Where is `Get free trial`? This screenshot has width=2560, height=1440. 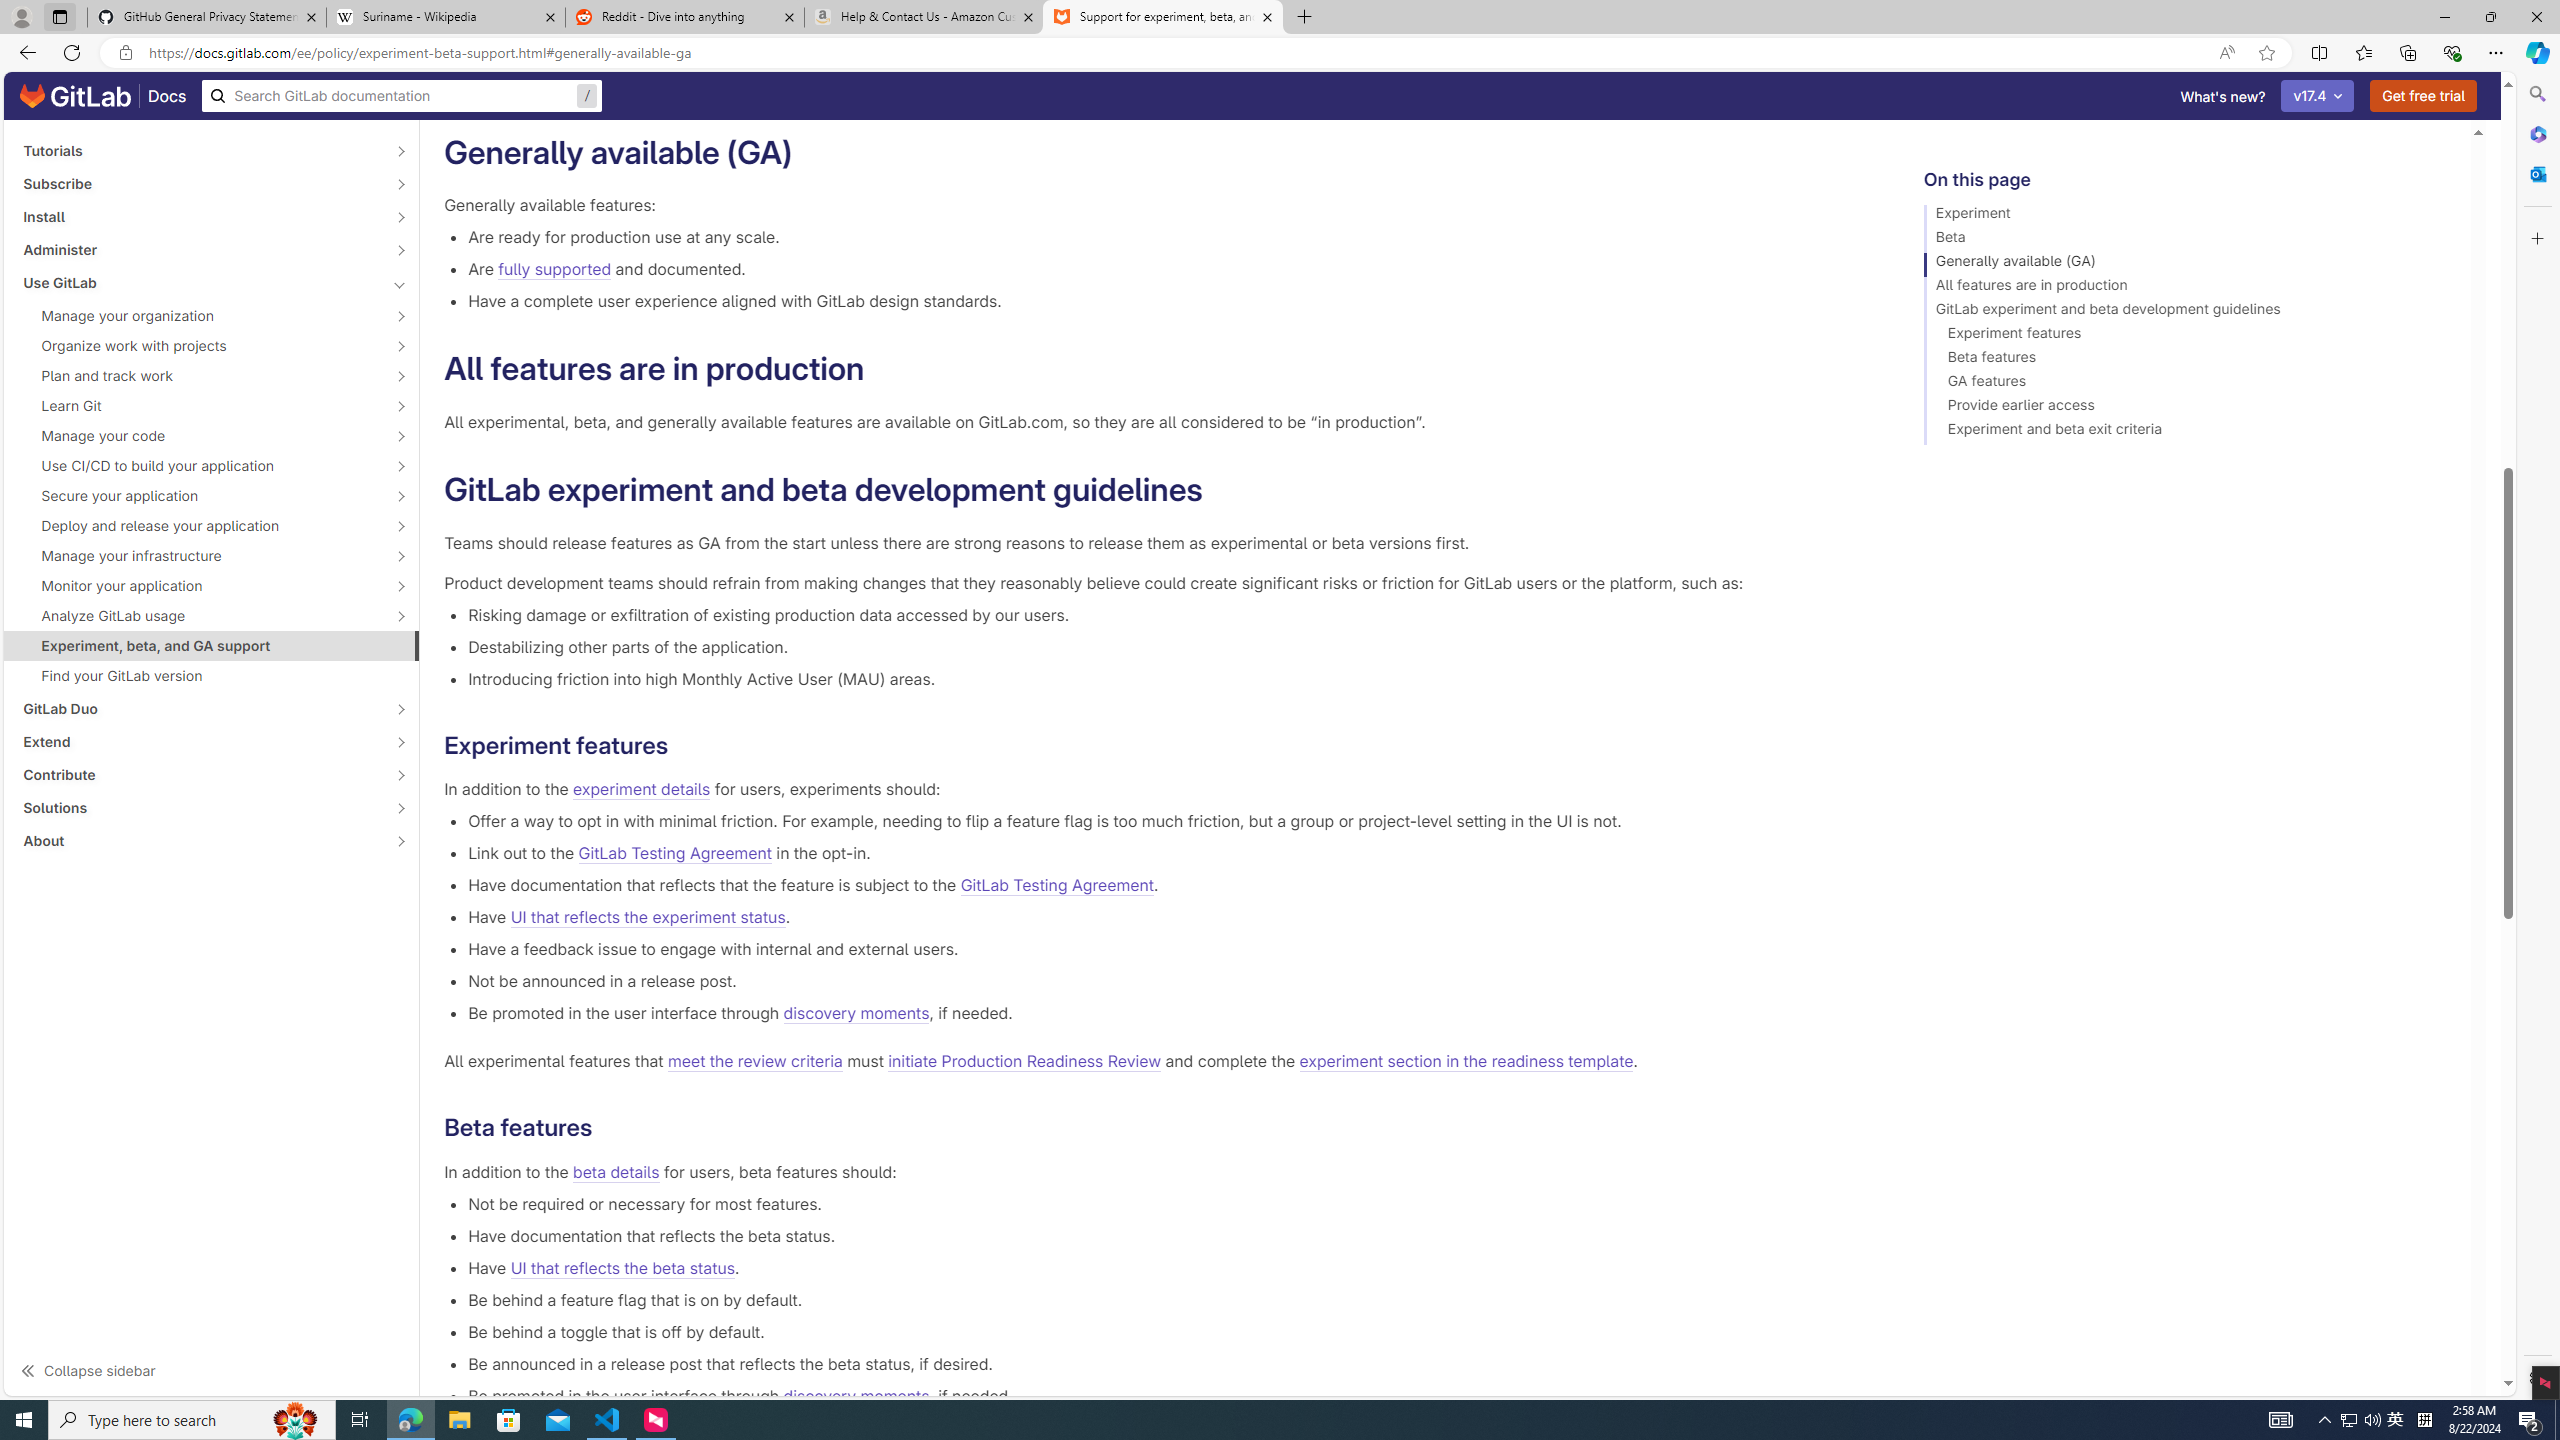
Get free trial is located at coordinates (2424, 96).